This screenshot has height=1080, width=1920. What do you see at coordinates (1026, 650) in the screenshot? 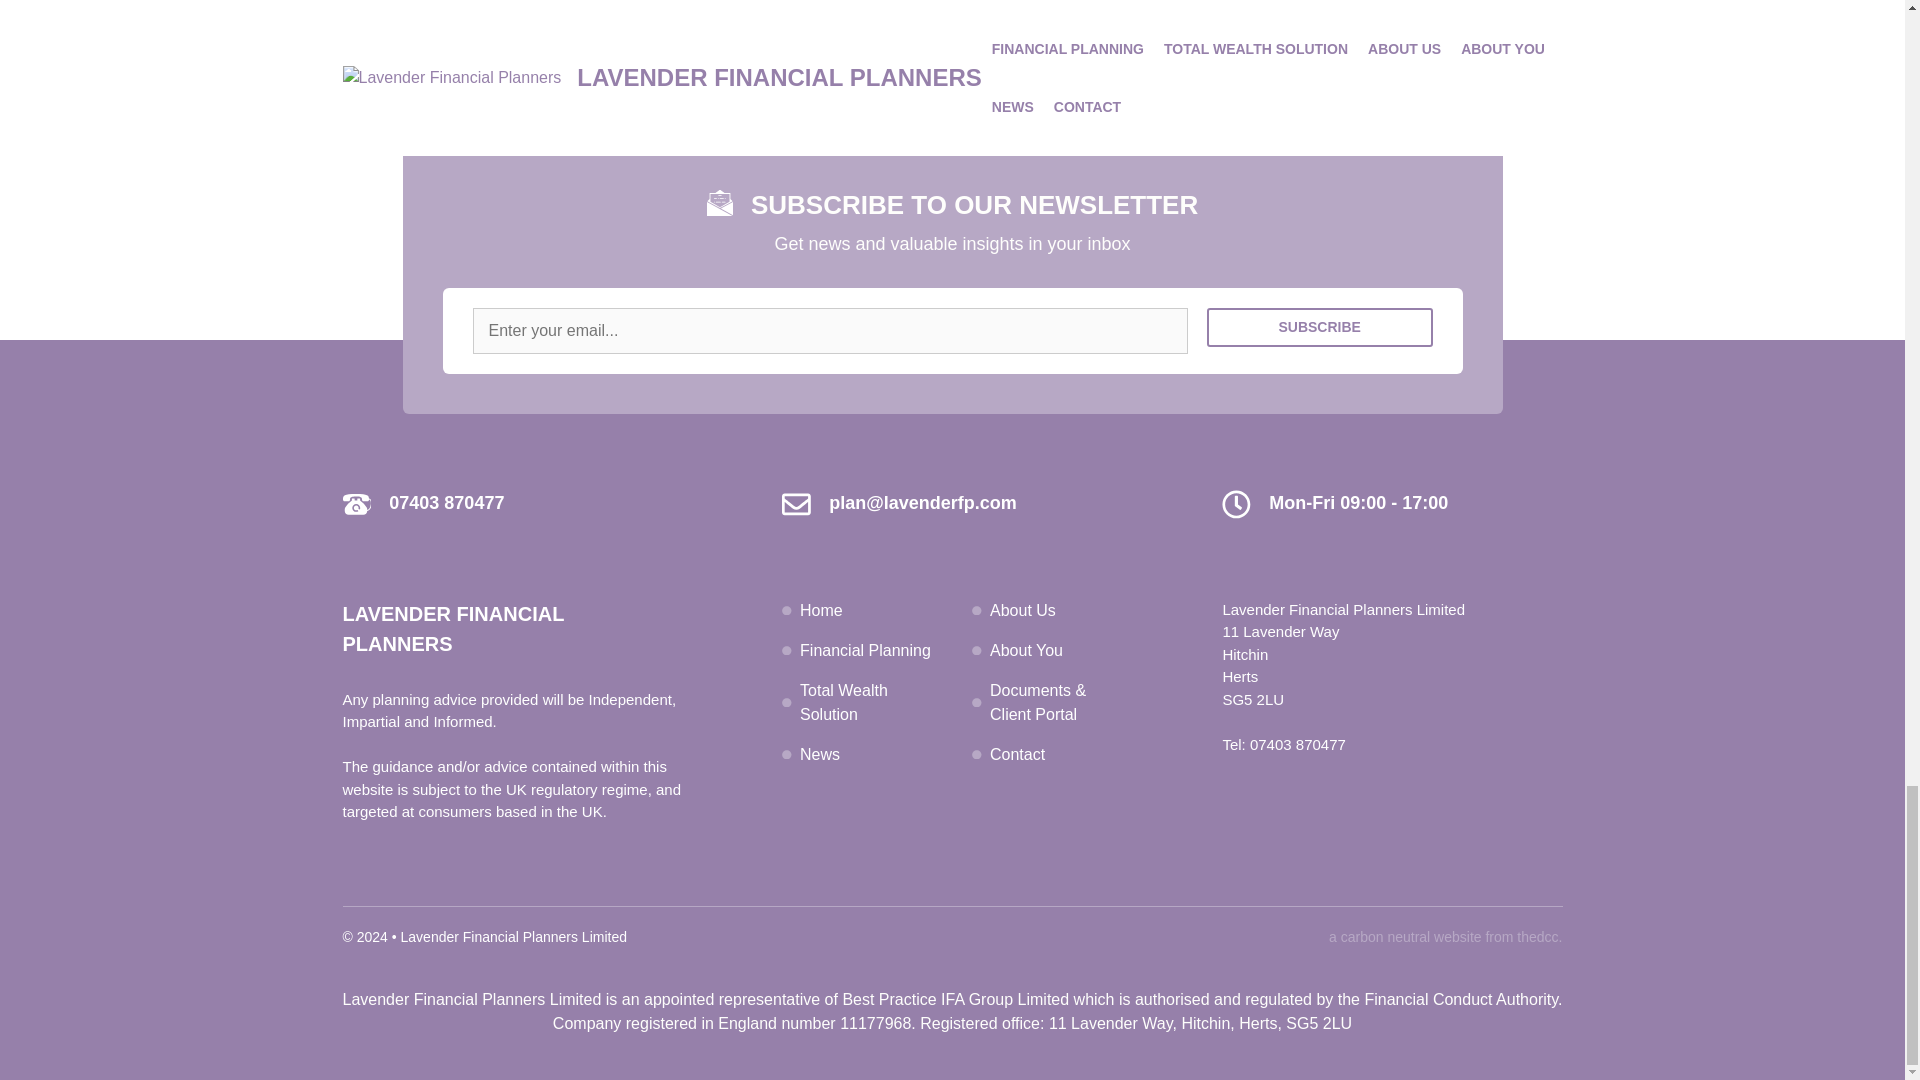
I see `About You` at bounding box center [1026, 650].